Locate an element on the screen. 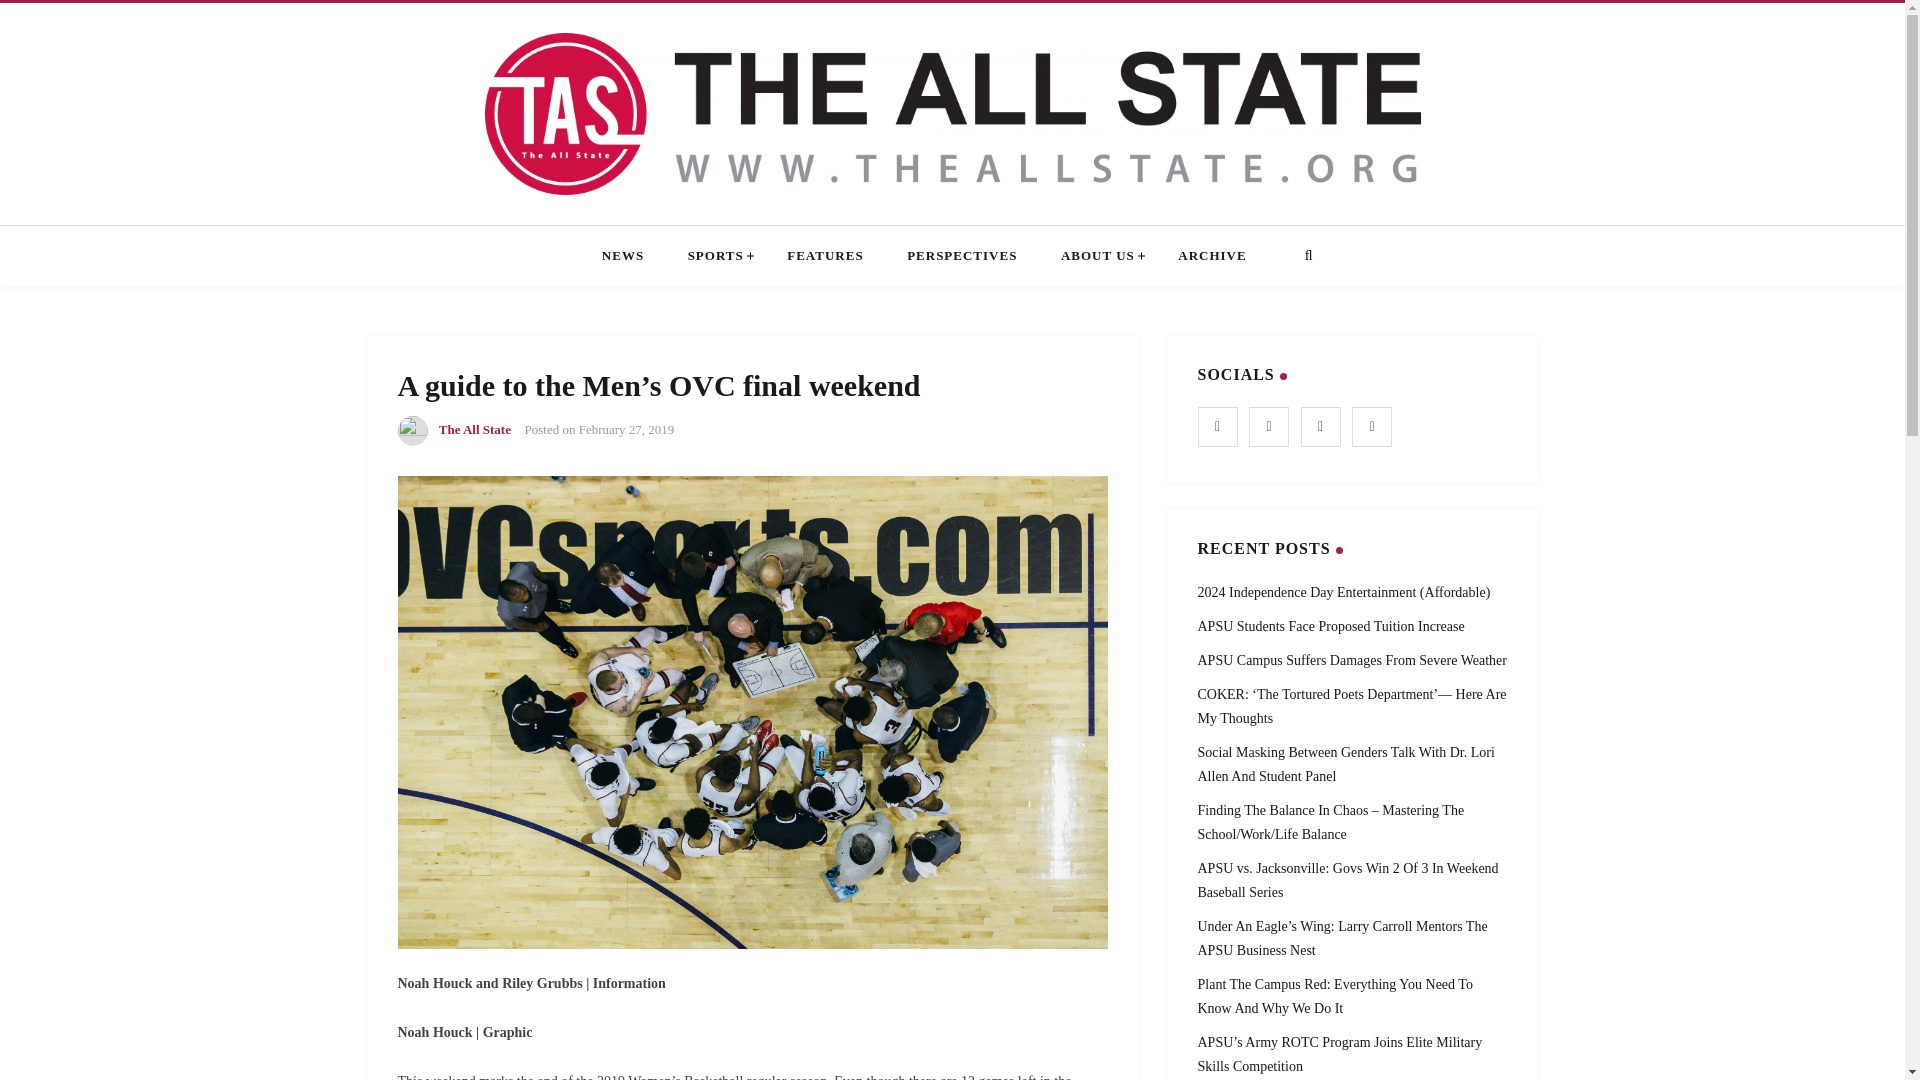  Features is located at coordinates (824, 256).